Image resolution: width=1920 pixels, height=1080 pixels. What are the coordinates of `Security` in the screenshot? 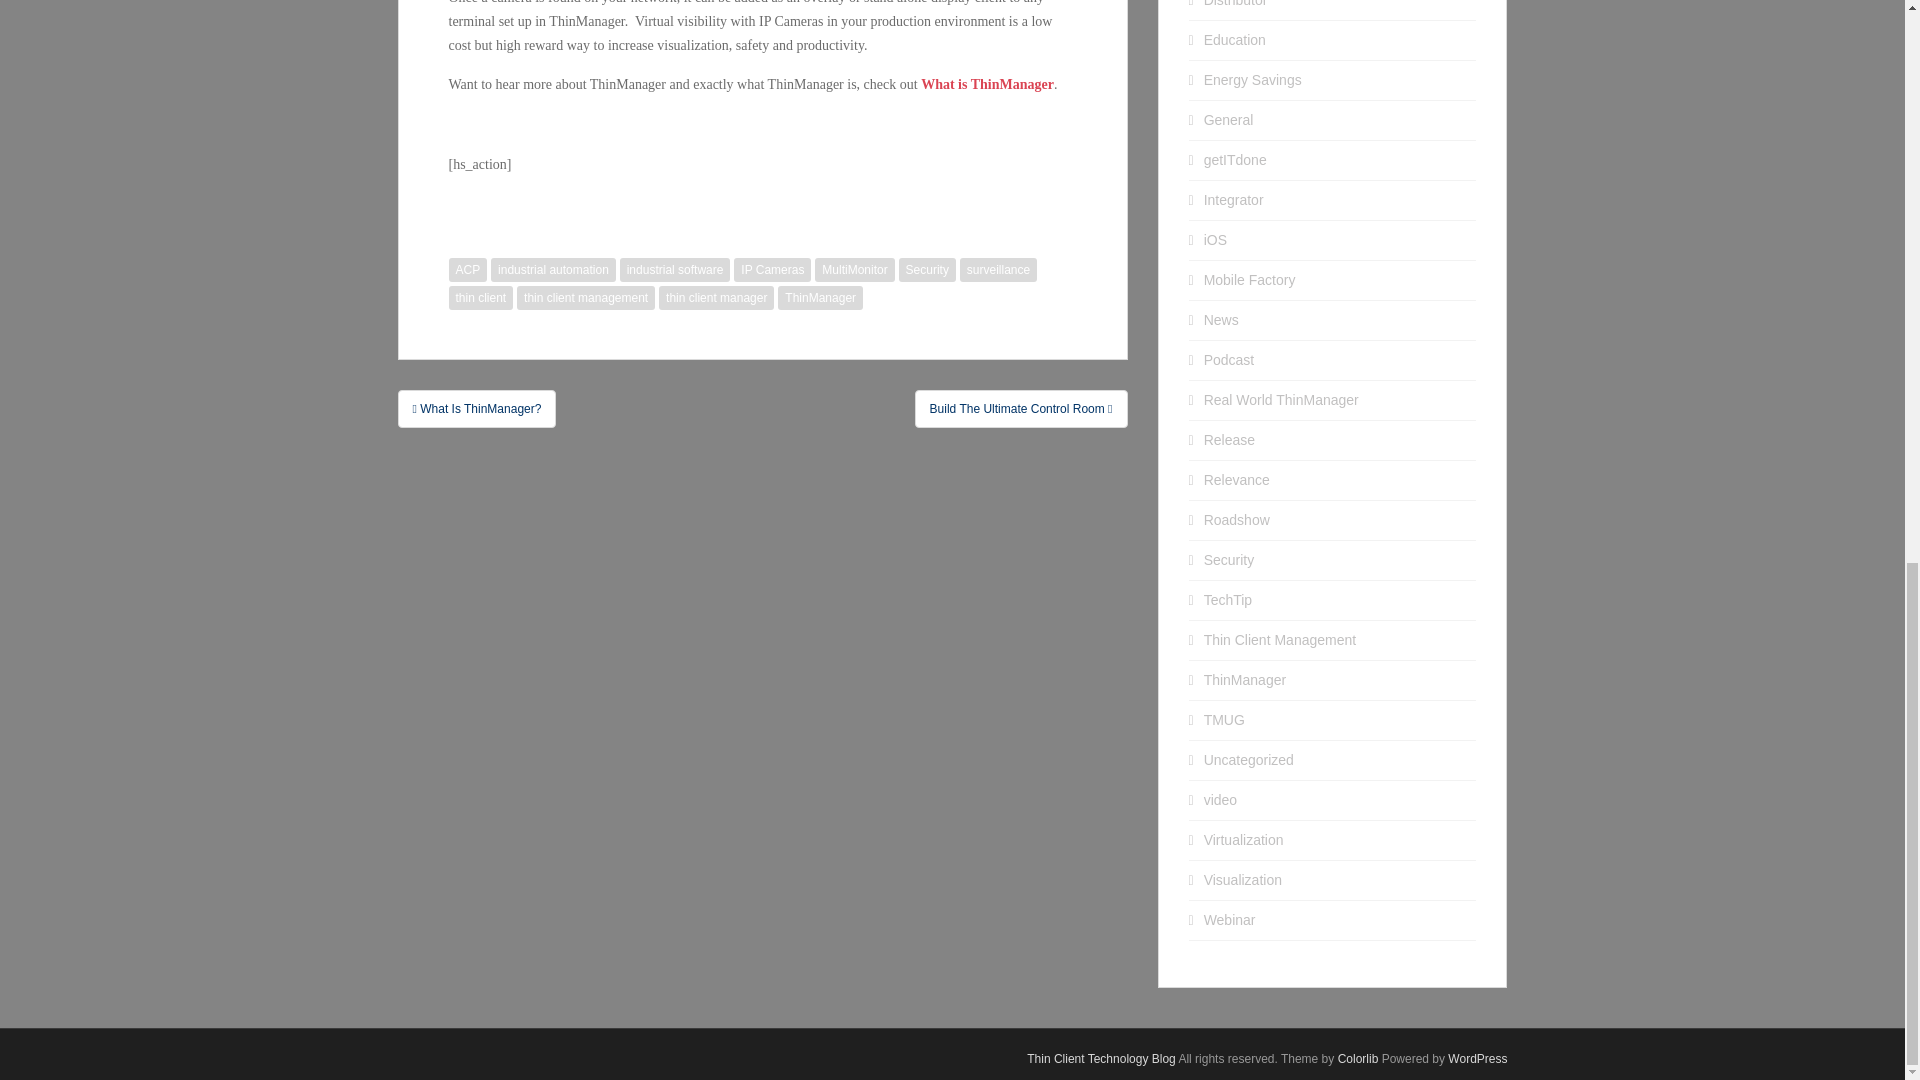 It's located at (927, 270).